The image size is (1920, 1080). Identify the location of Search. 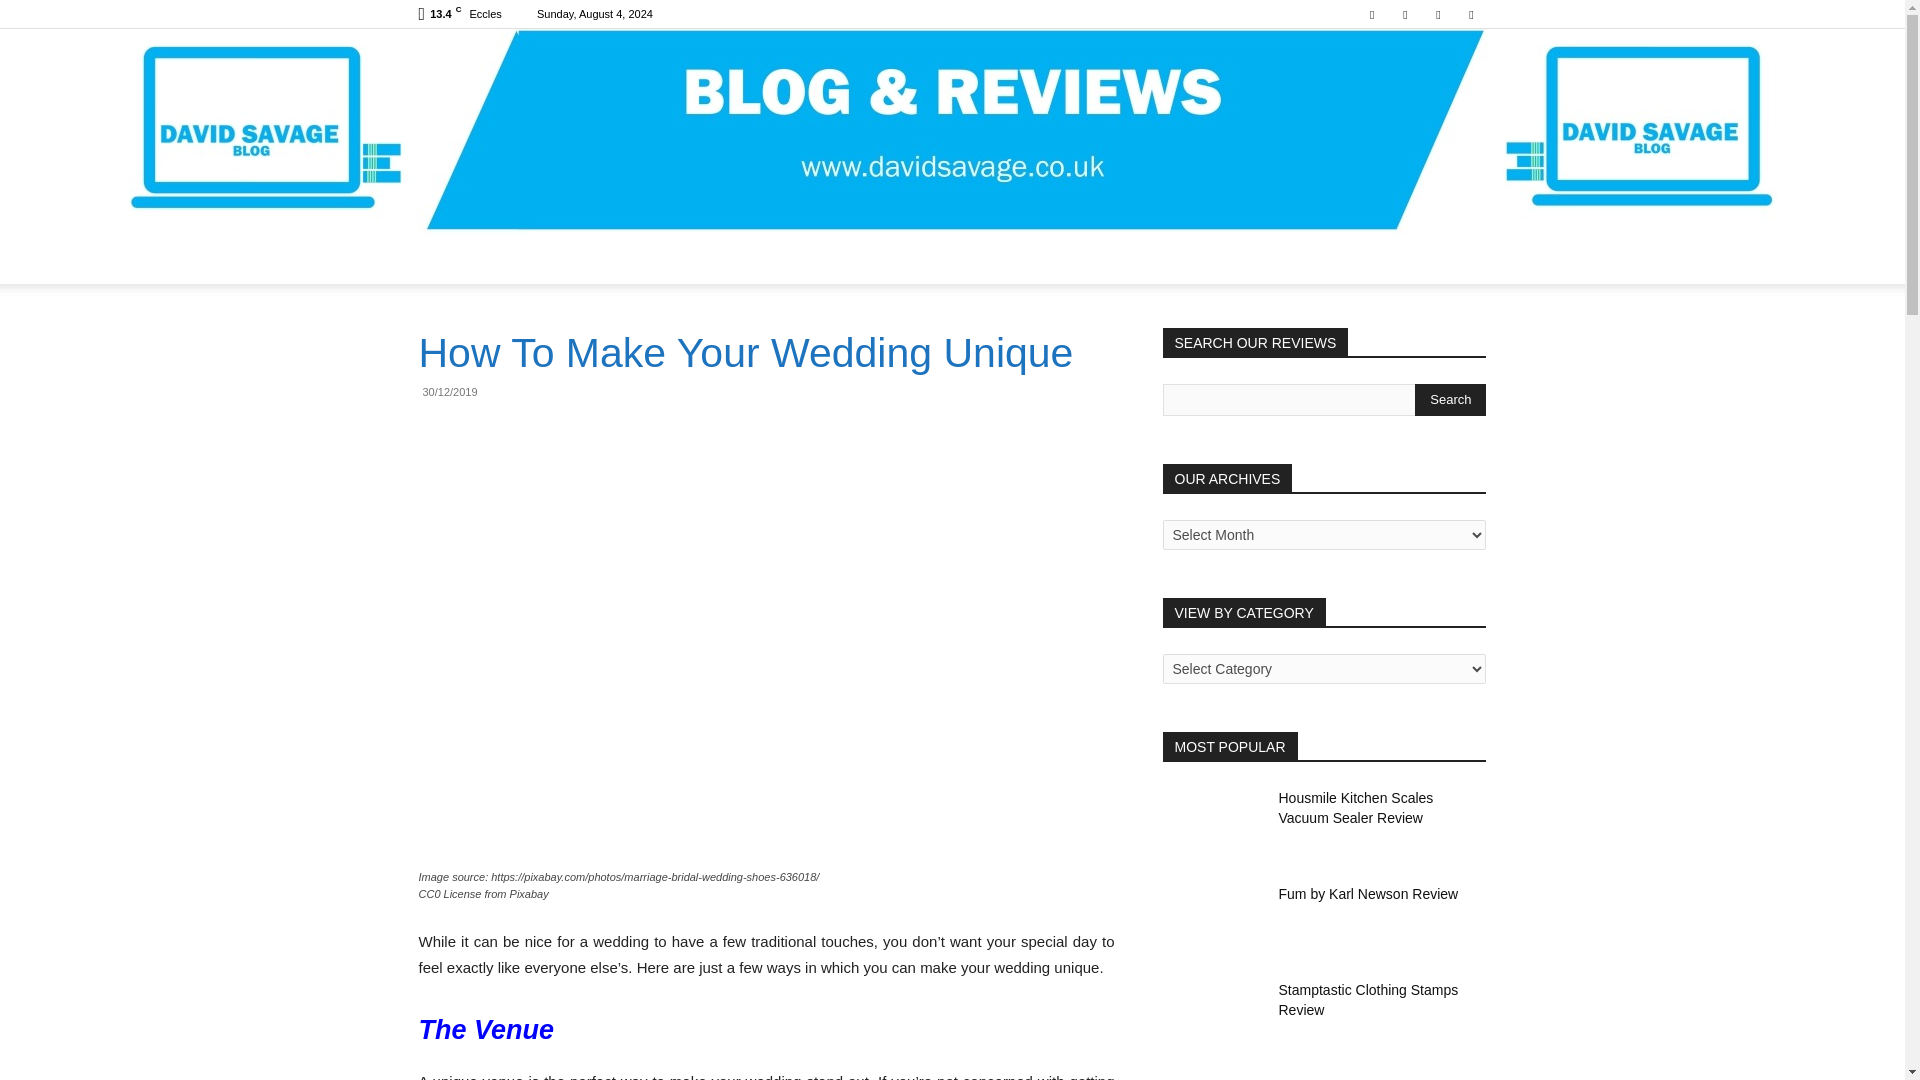
(1450, 400).